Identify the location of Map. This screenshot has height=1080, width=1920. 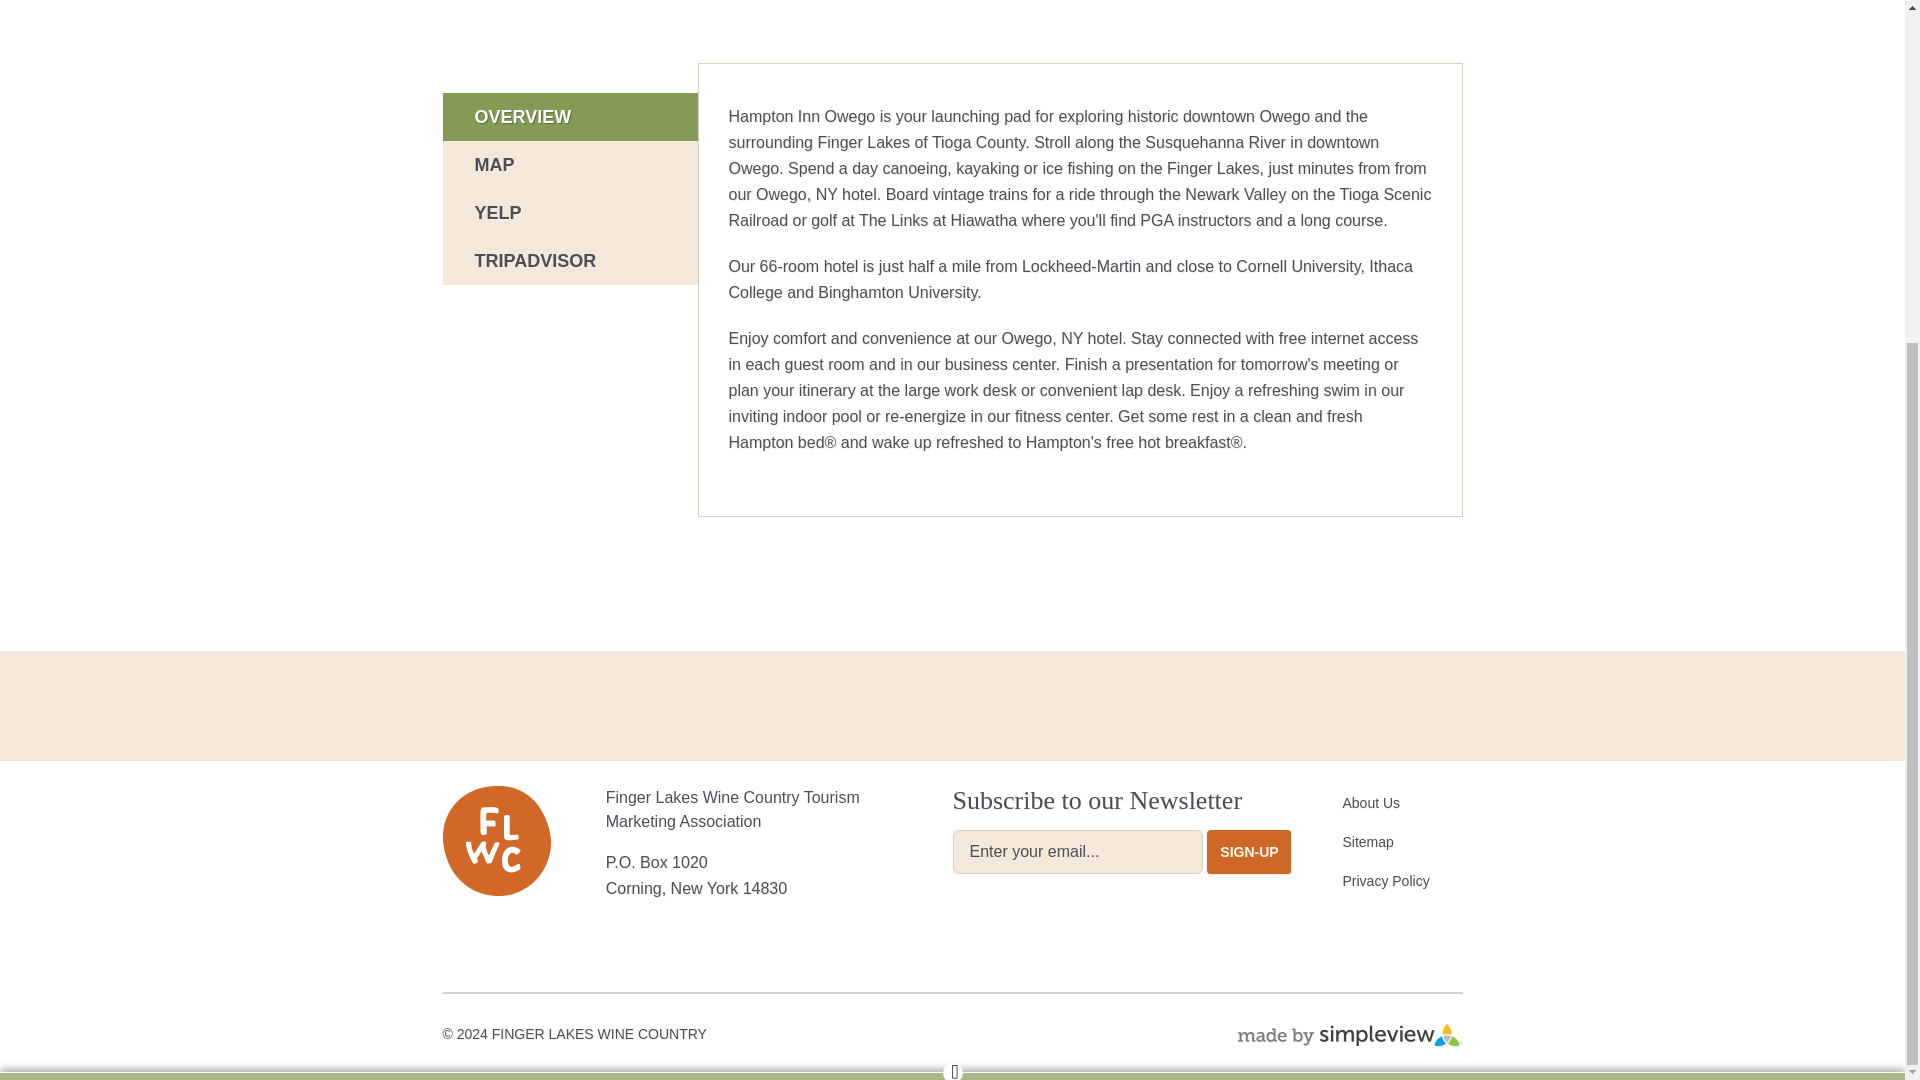
(568, 165).